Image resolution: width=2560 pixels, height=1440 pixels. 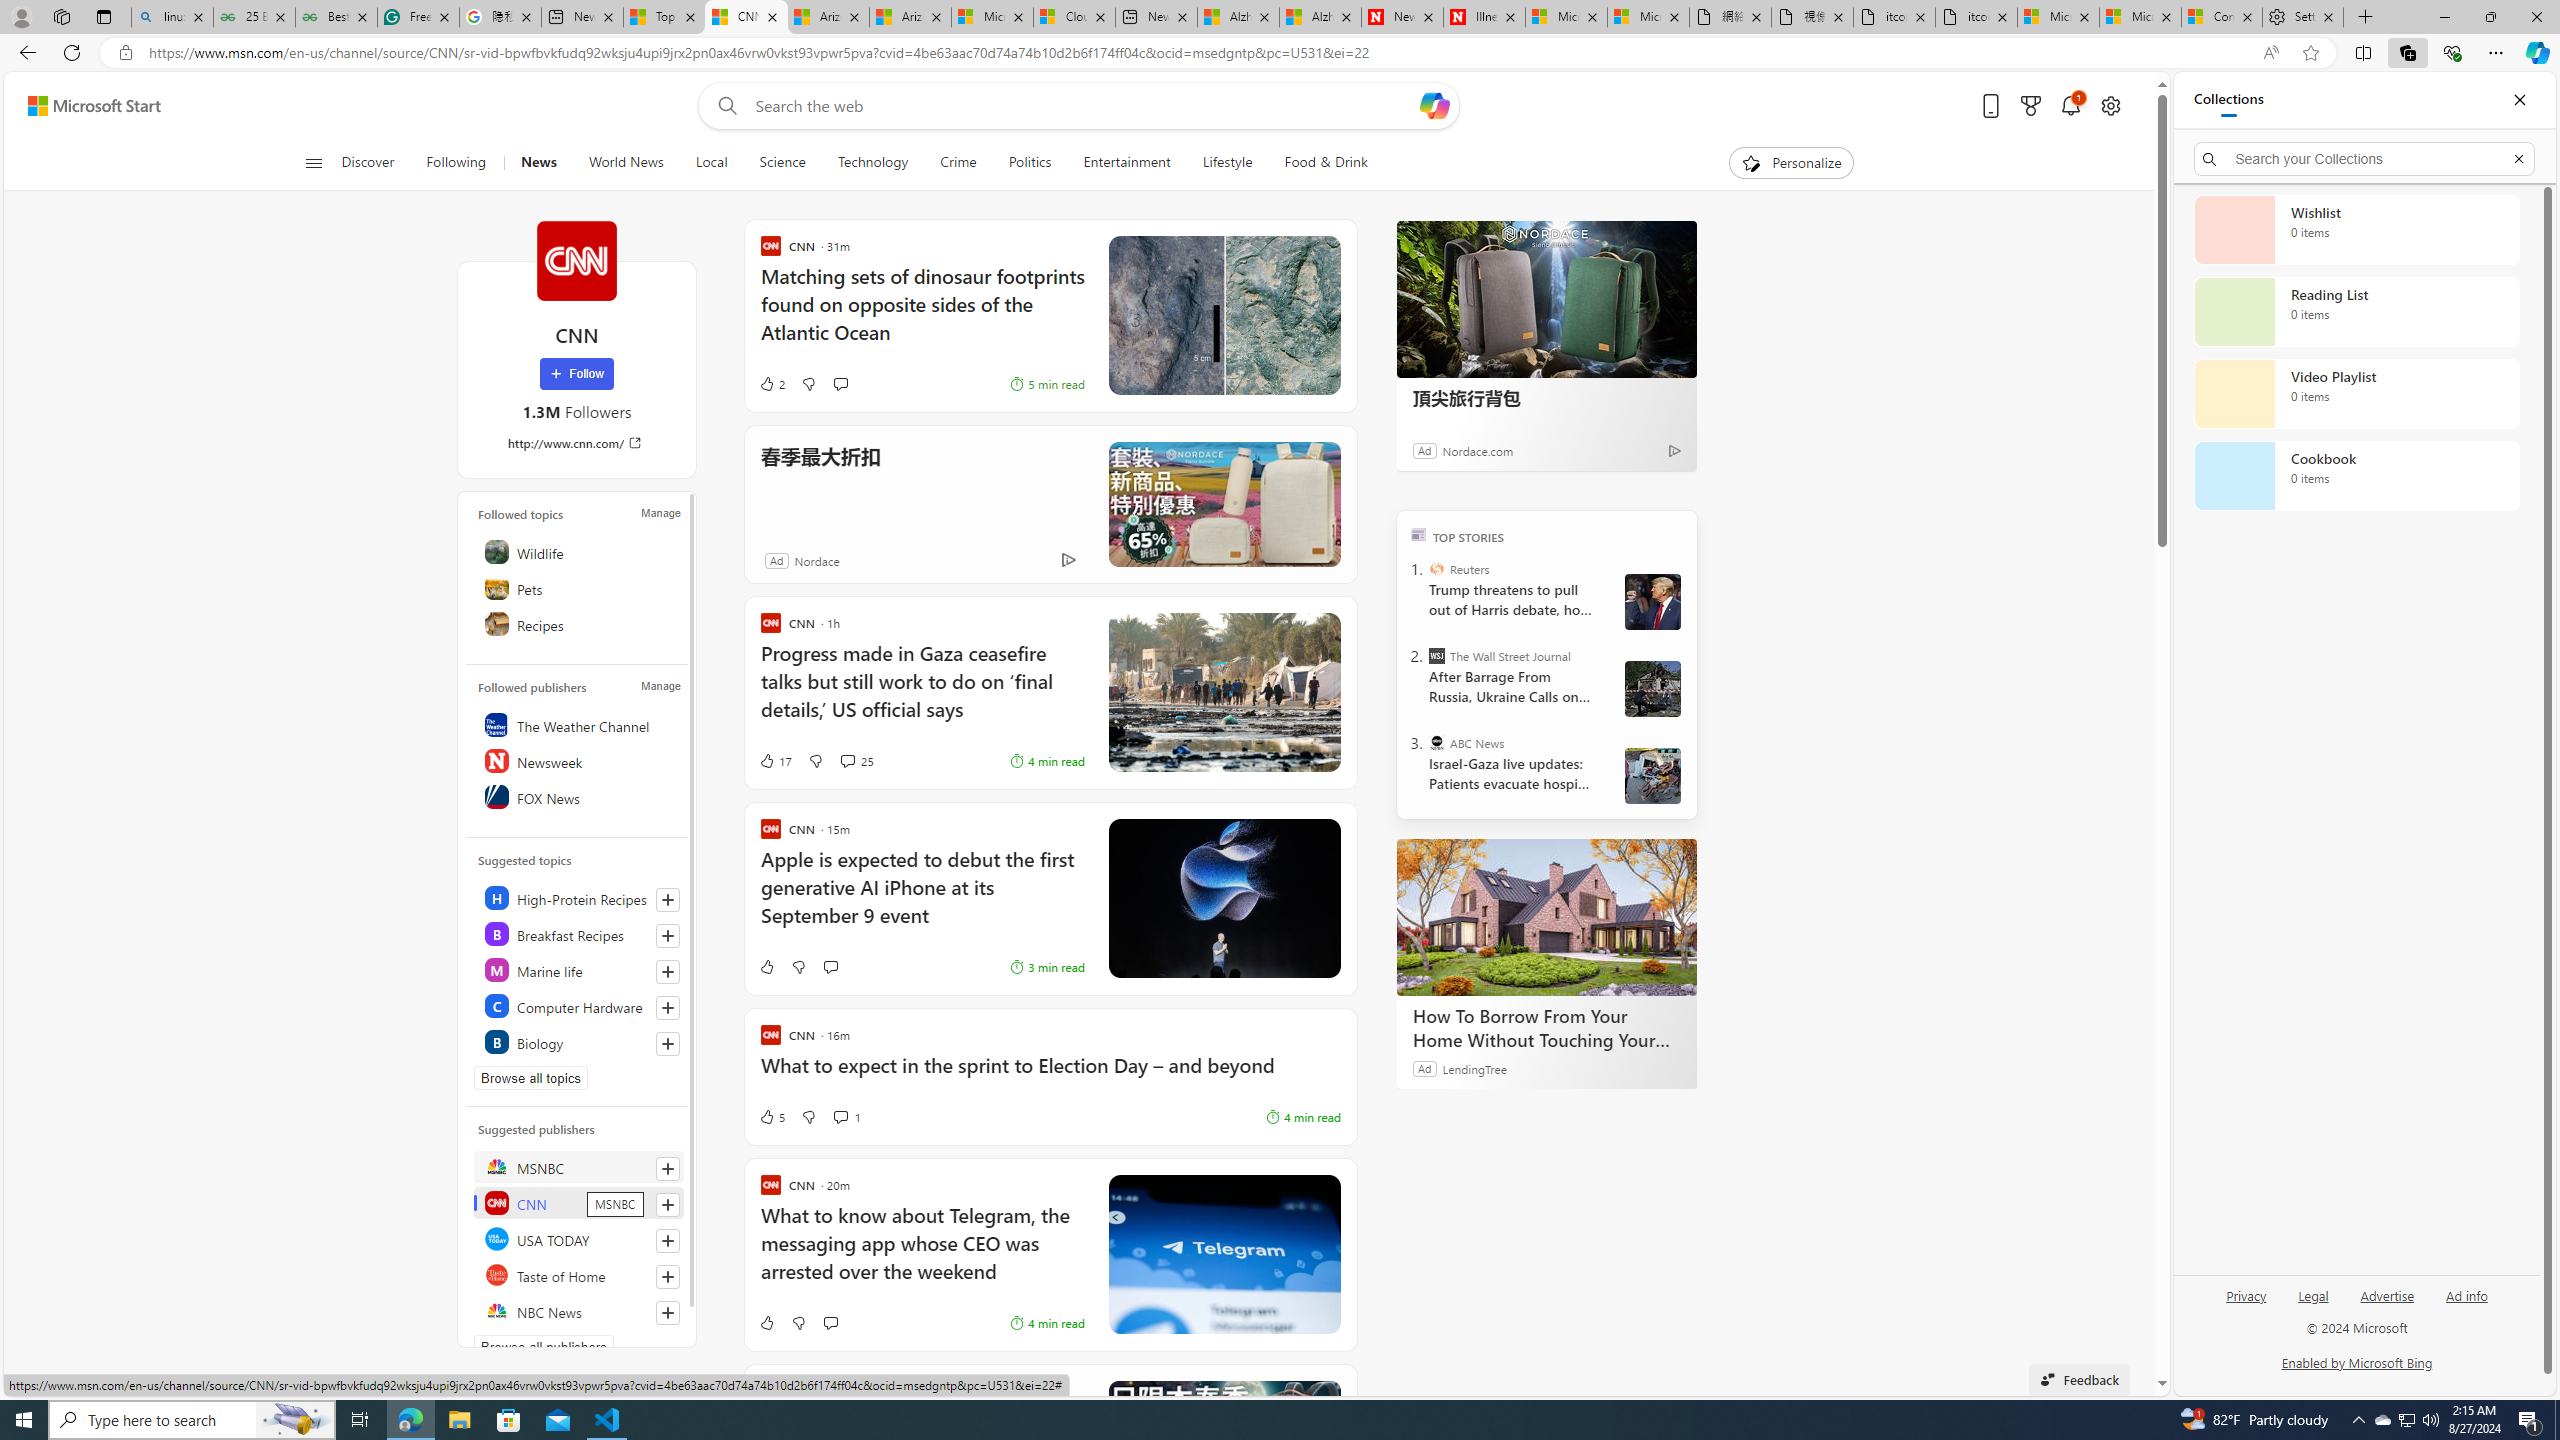 I want to click on http://www.cnn.com/, so click(x=577, y=442).